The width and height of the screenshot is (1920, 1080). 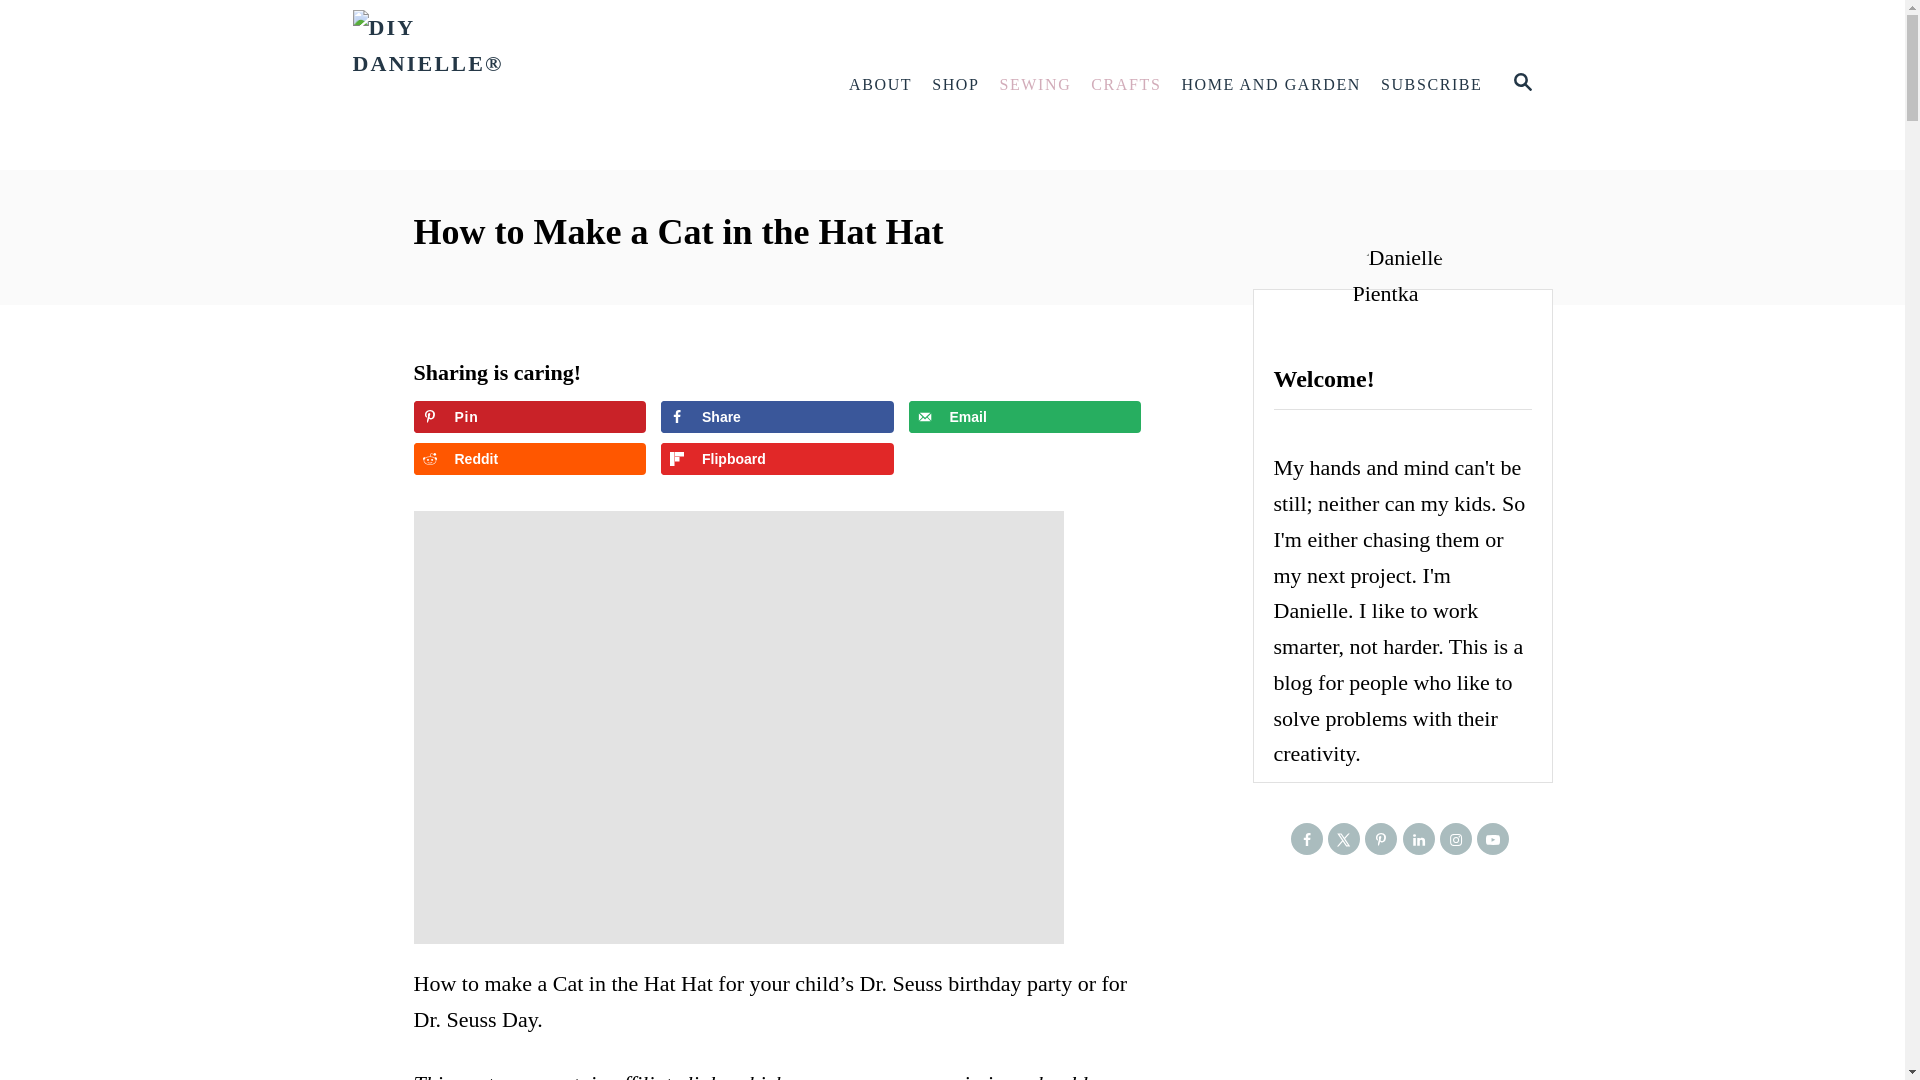 I want to click on Flipboard, so click(x=777, y=458).